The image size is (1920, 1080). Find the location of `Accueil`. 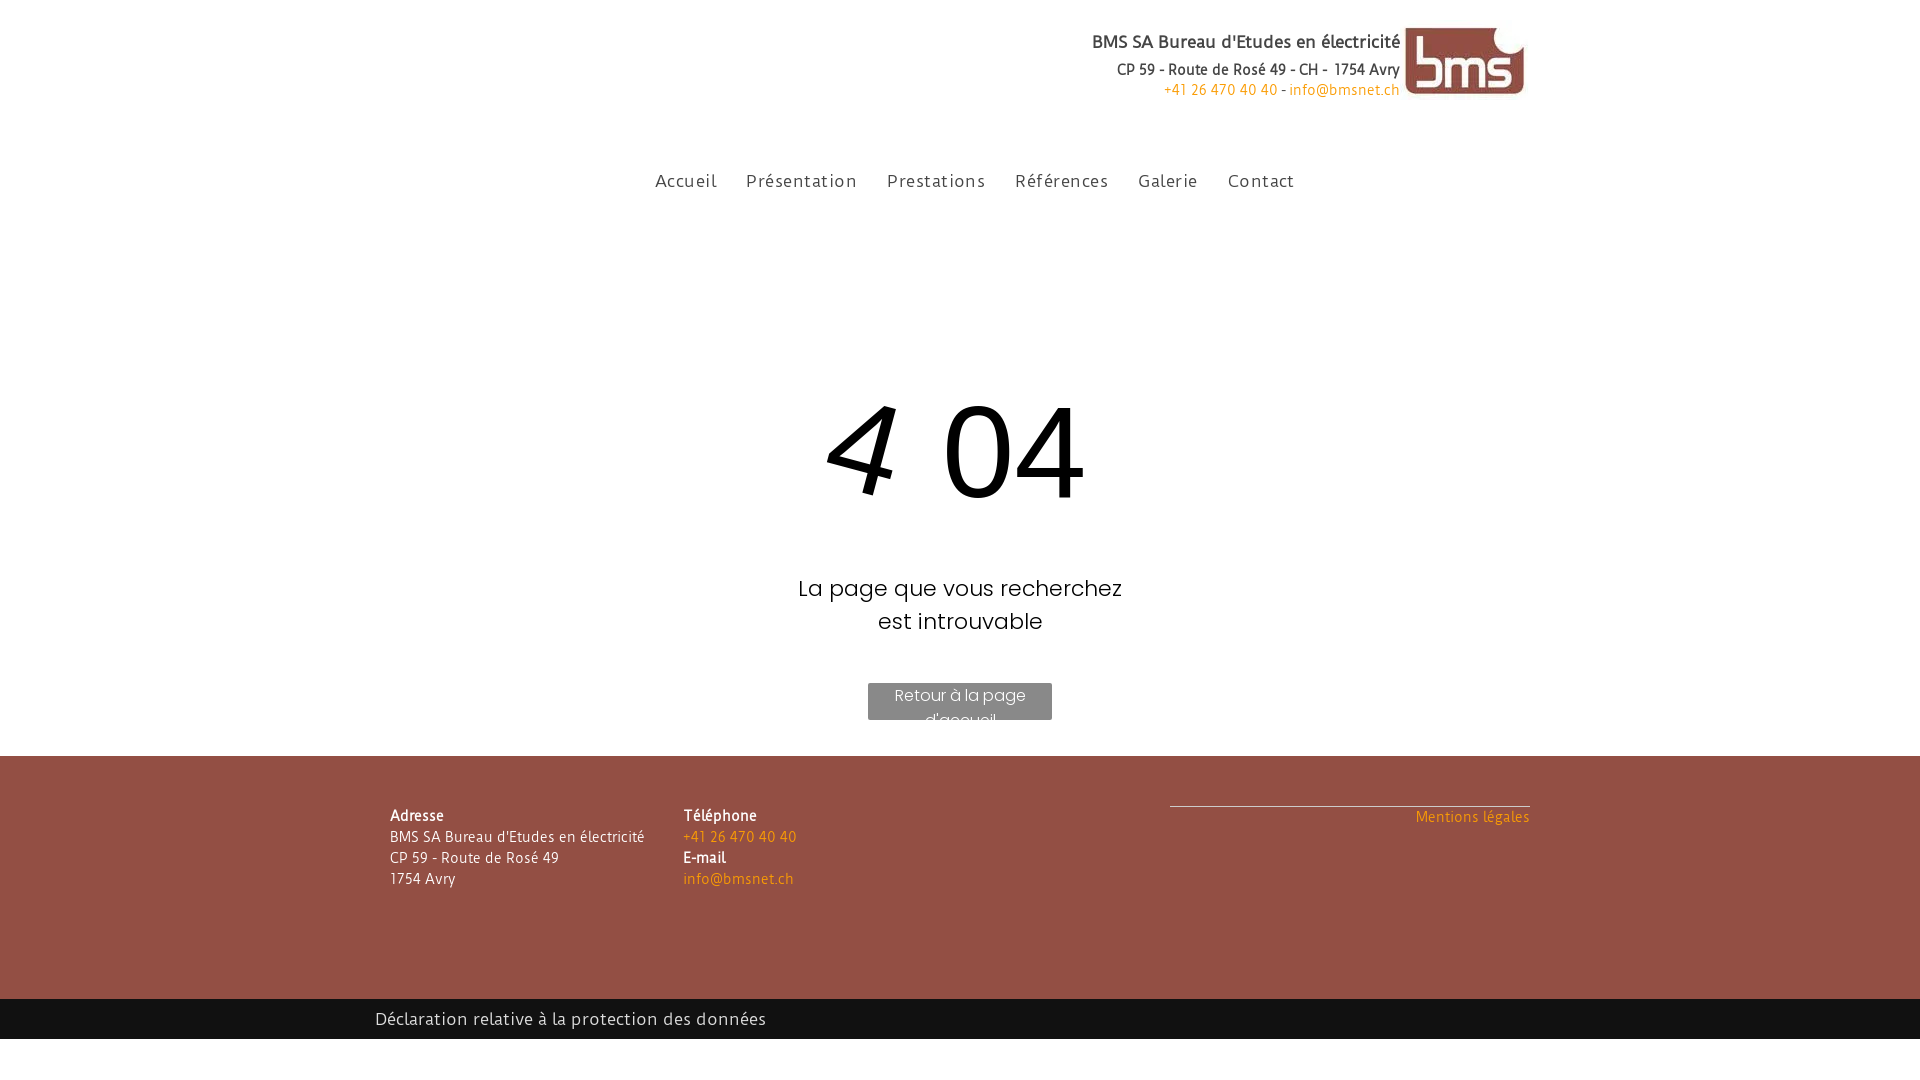

Accueil is located at coordinates (686, 181).